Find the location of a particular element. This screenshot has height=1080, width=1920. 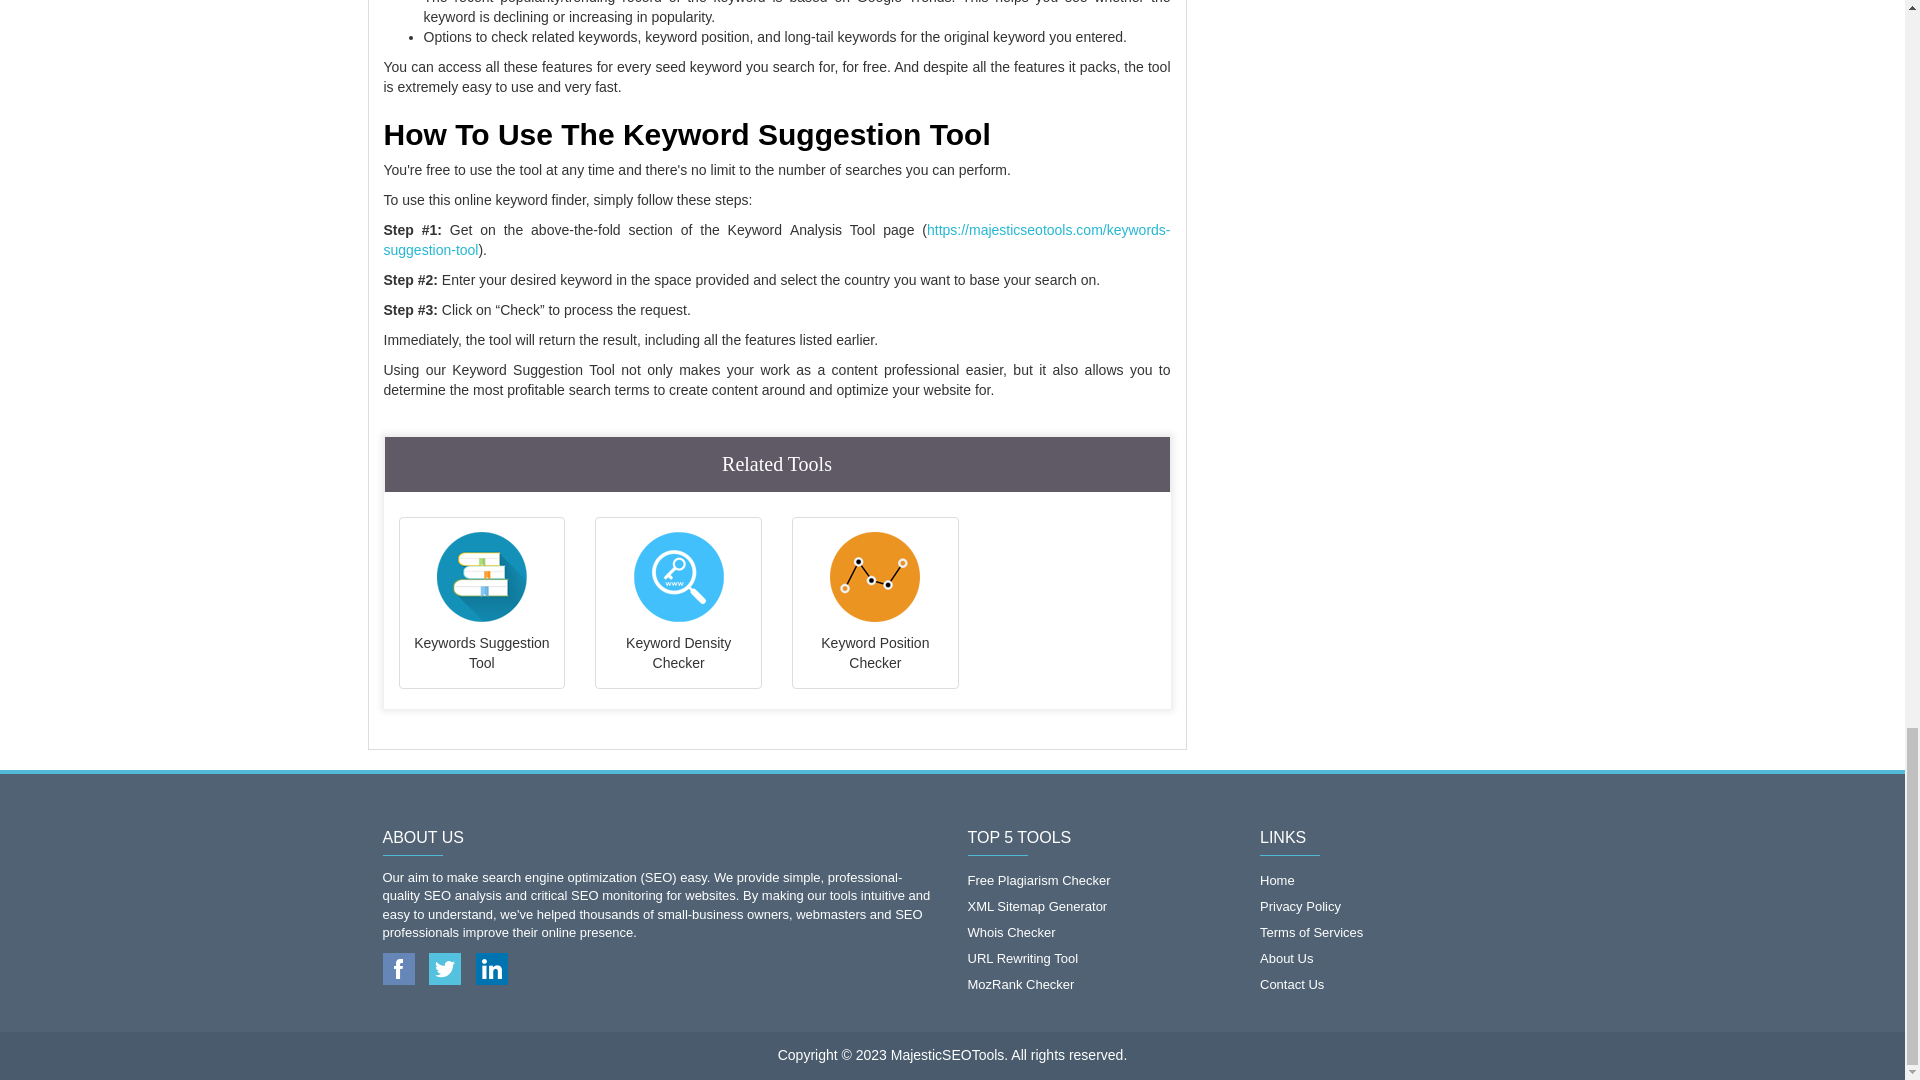

Keyword Density Checker is located at coordinates (678, 602).